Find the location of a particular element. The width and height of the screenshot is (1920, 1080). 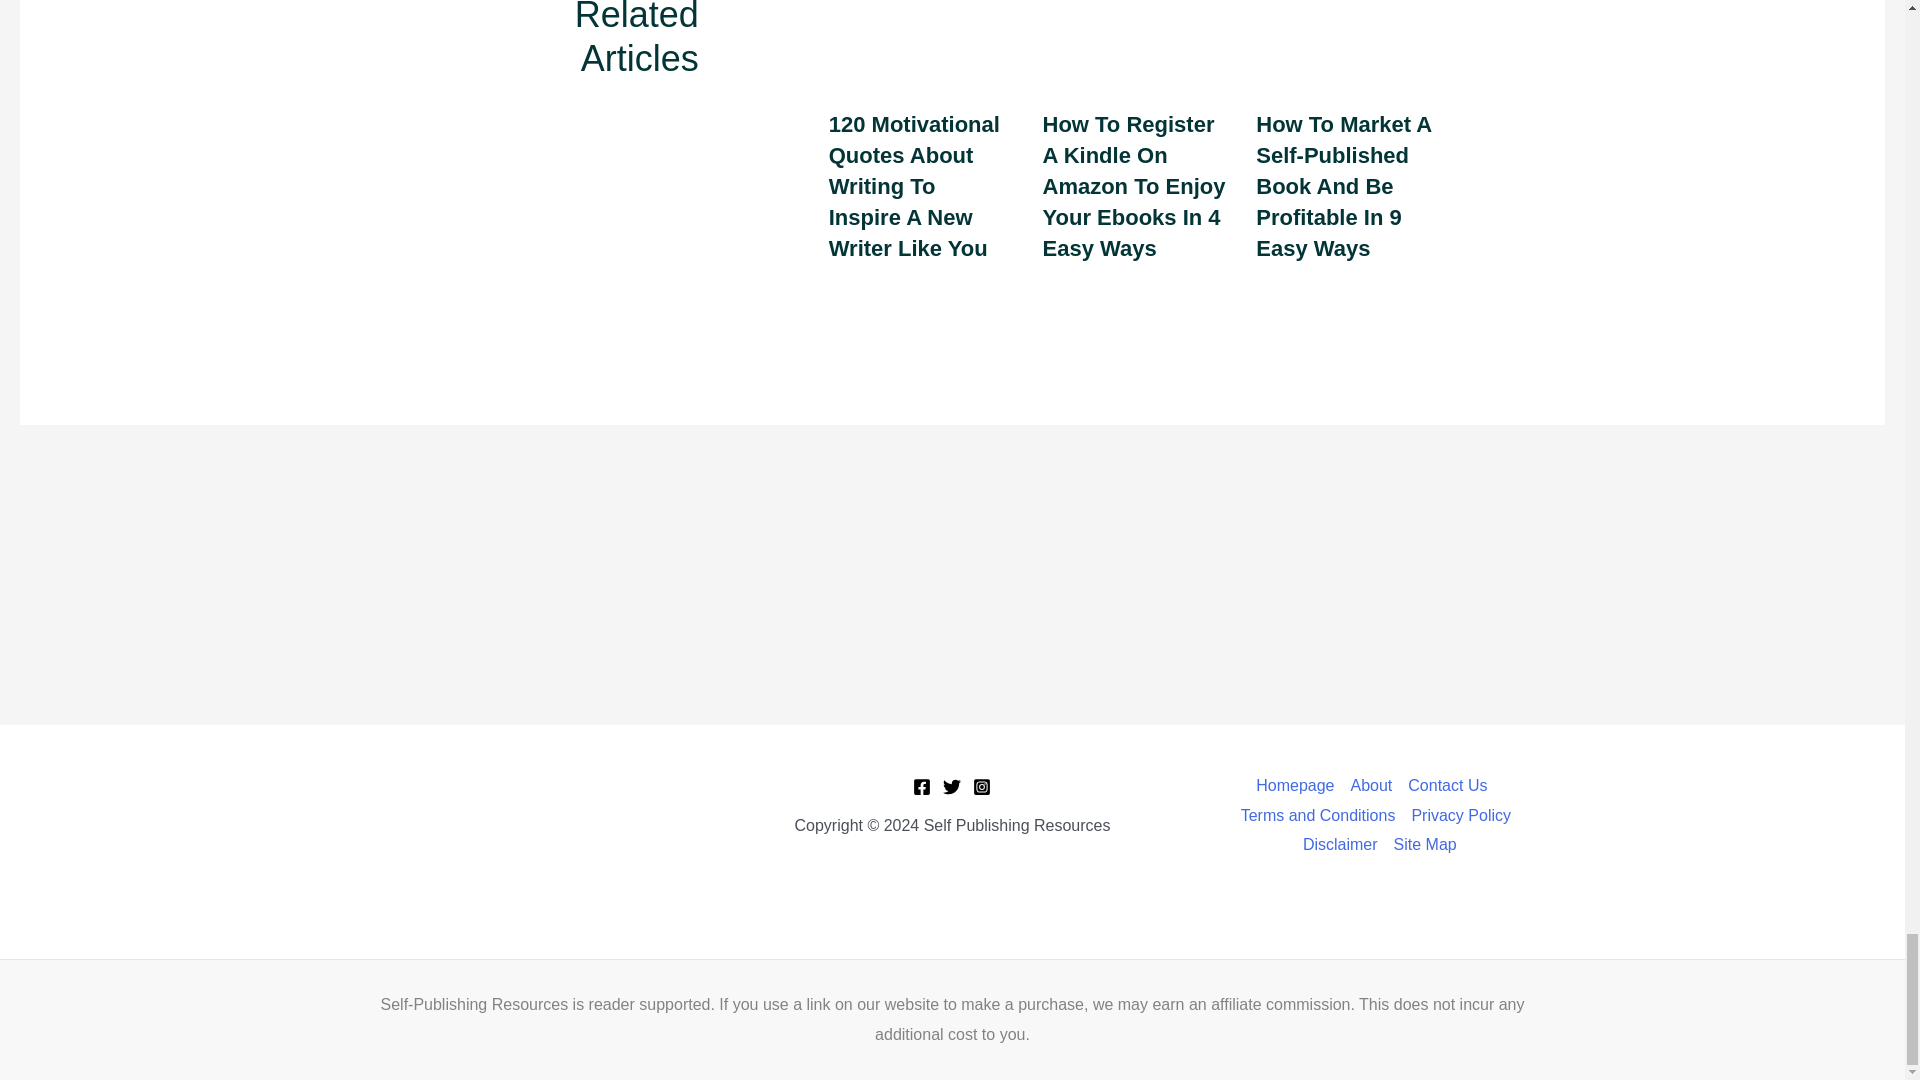

Privacy Policy is located at coordinates (1460, 816).